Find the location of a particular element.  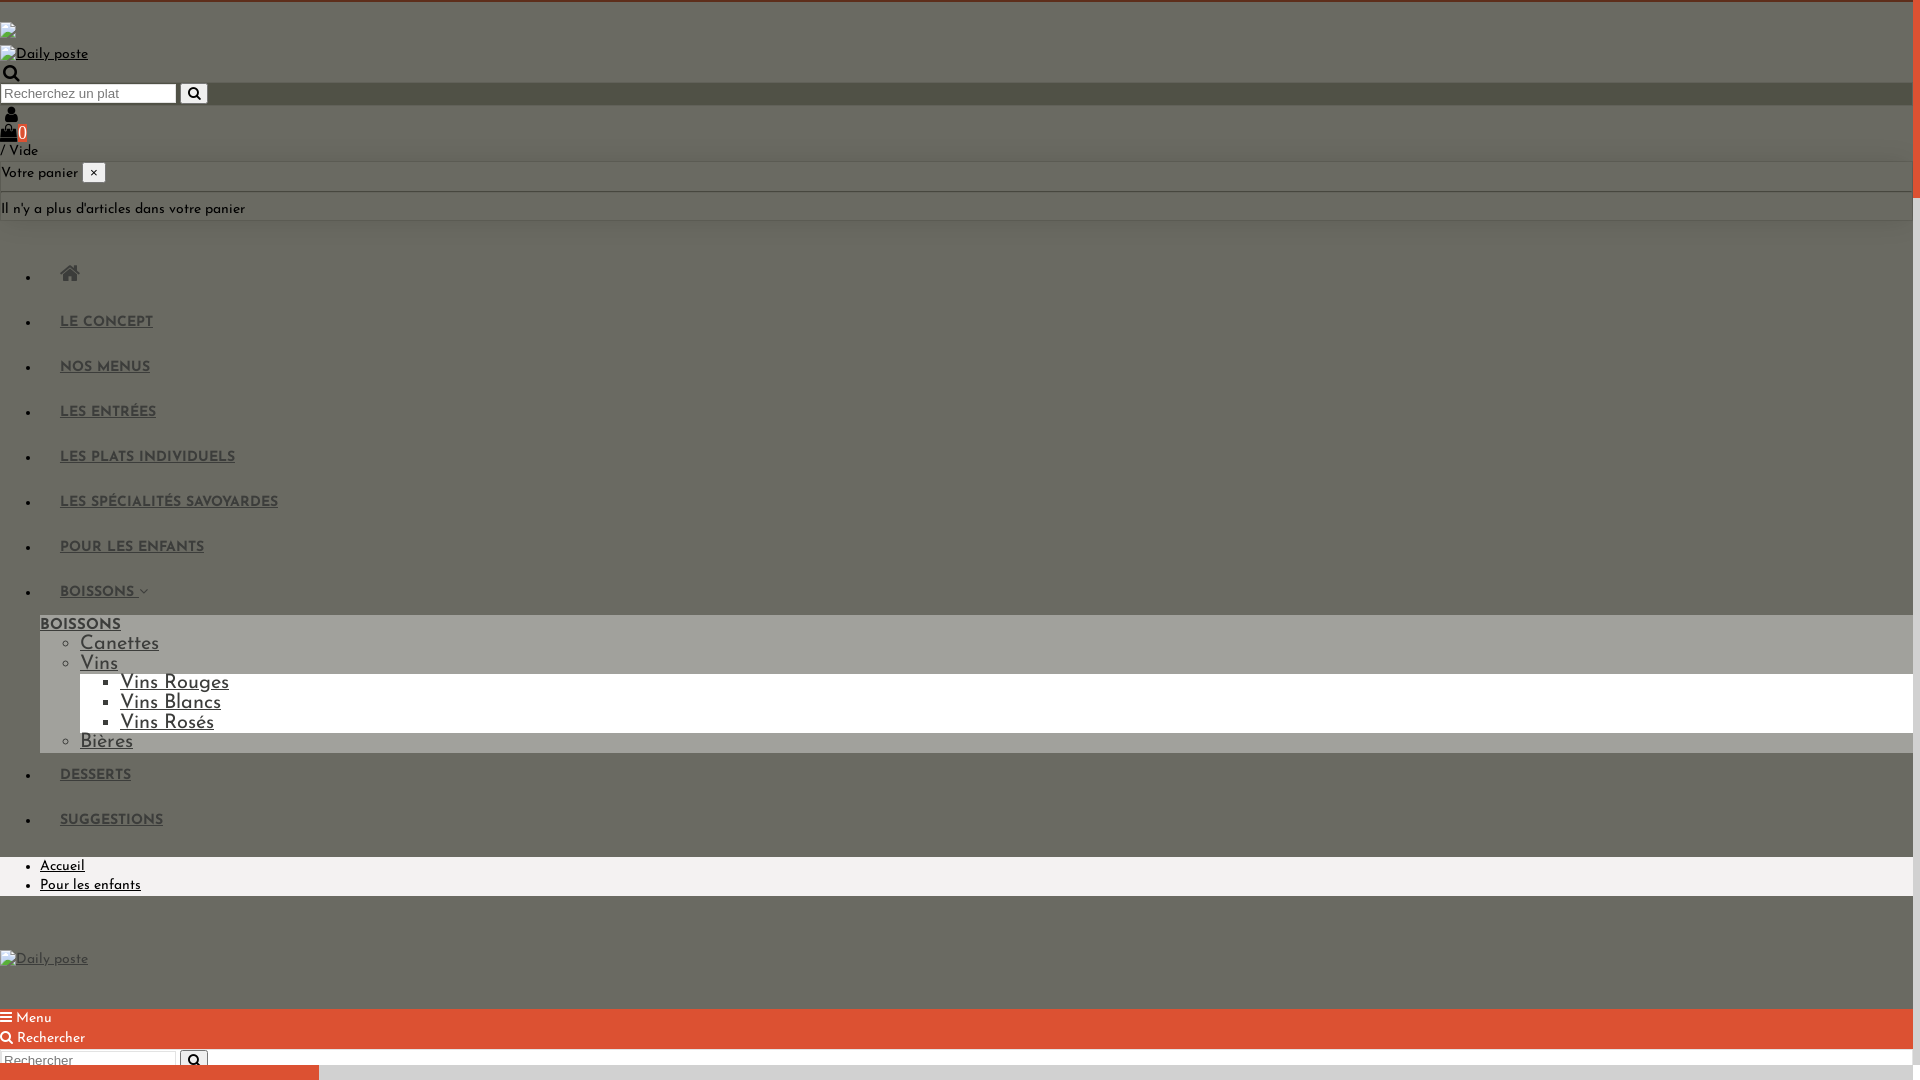

DESSERTS is located at coordinates (96, 776).